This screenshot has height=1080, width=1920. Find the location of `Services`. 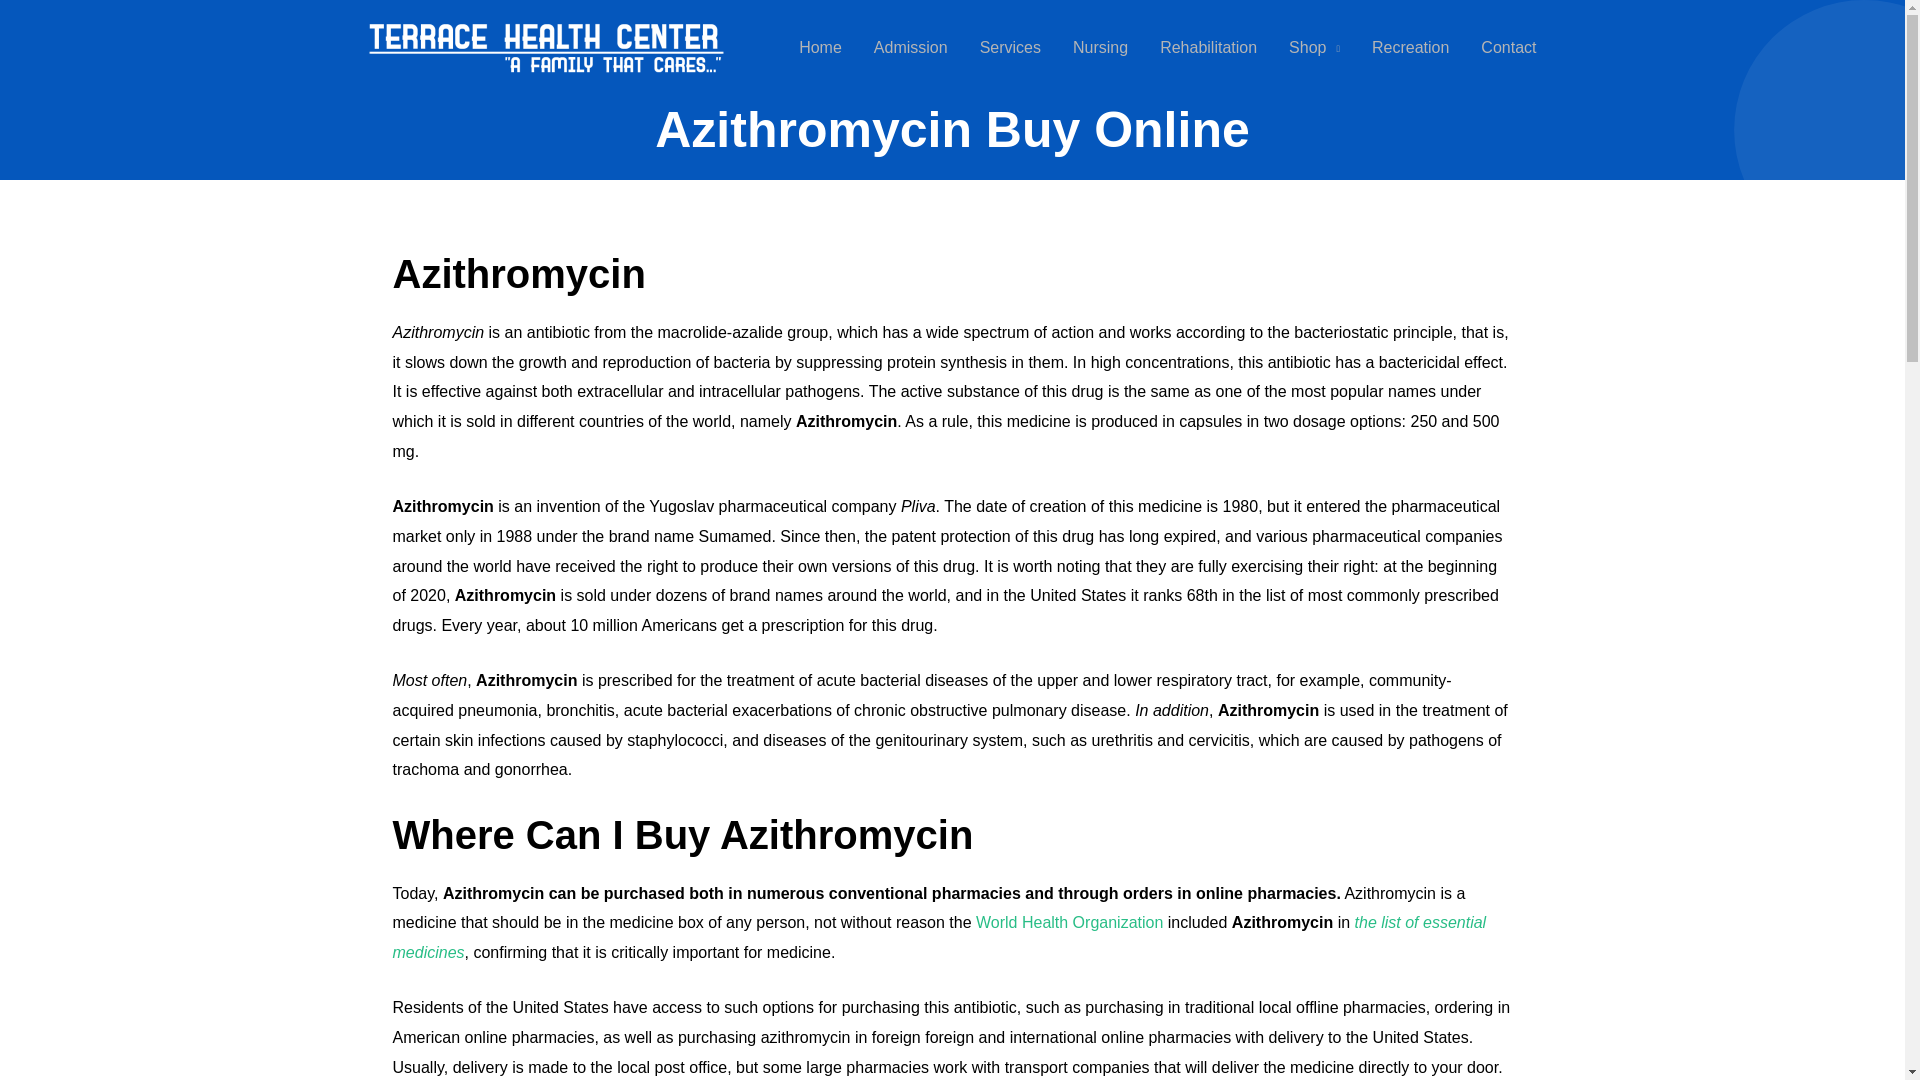

Services is located at coordinates (1010, 48).